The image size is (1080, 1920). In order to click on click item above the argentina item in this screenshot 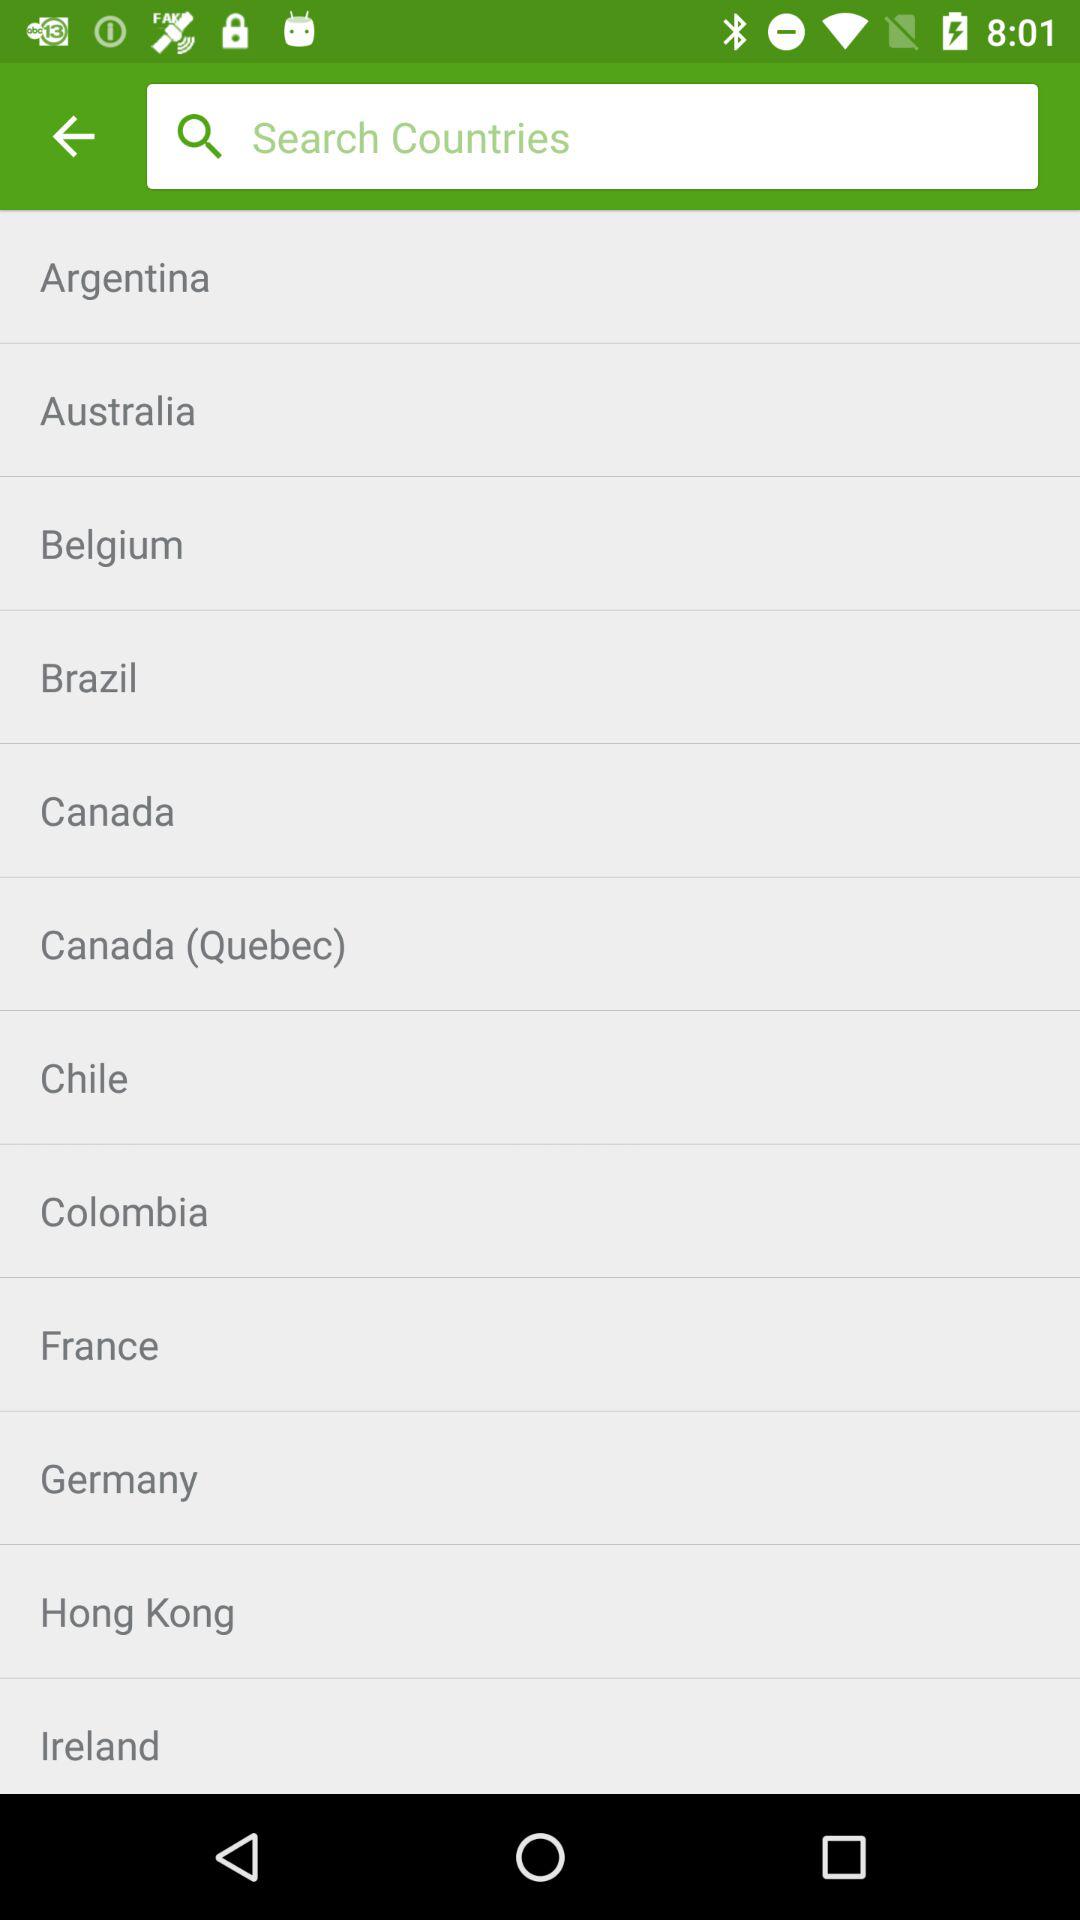, I will do `click(73, 136)`.